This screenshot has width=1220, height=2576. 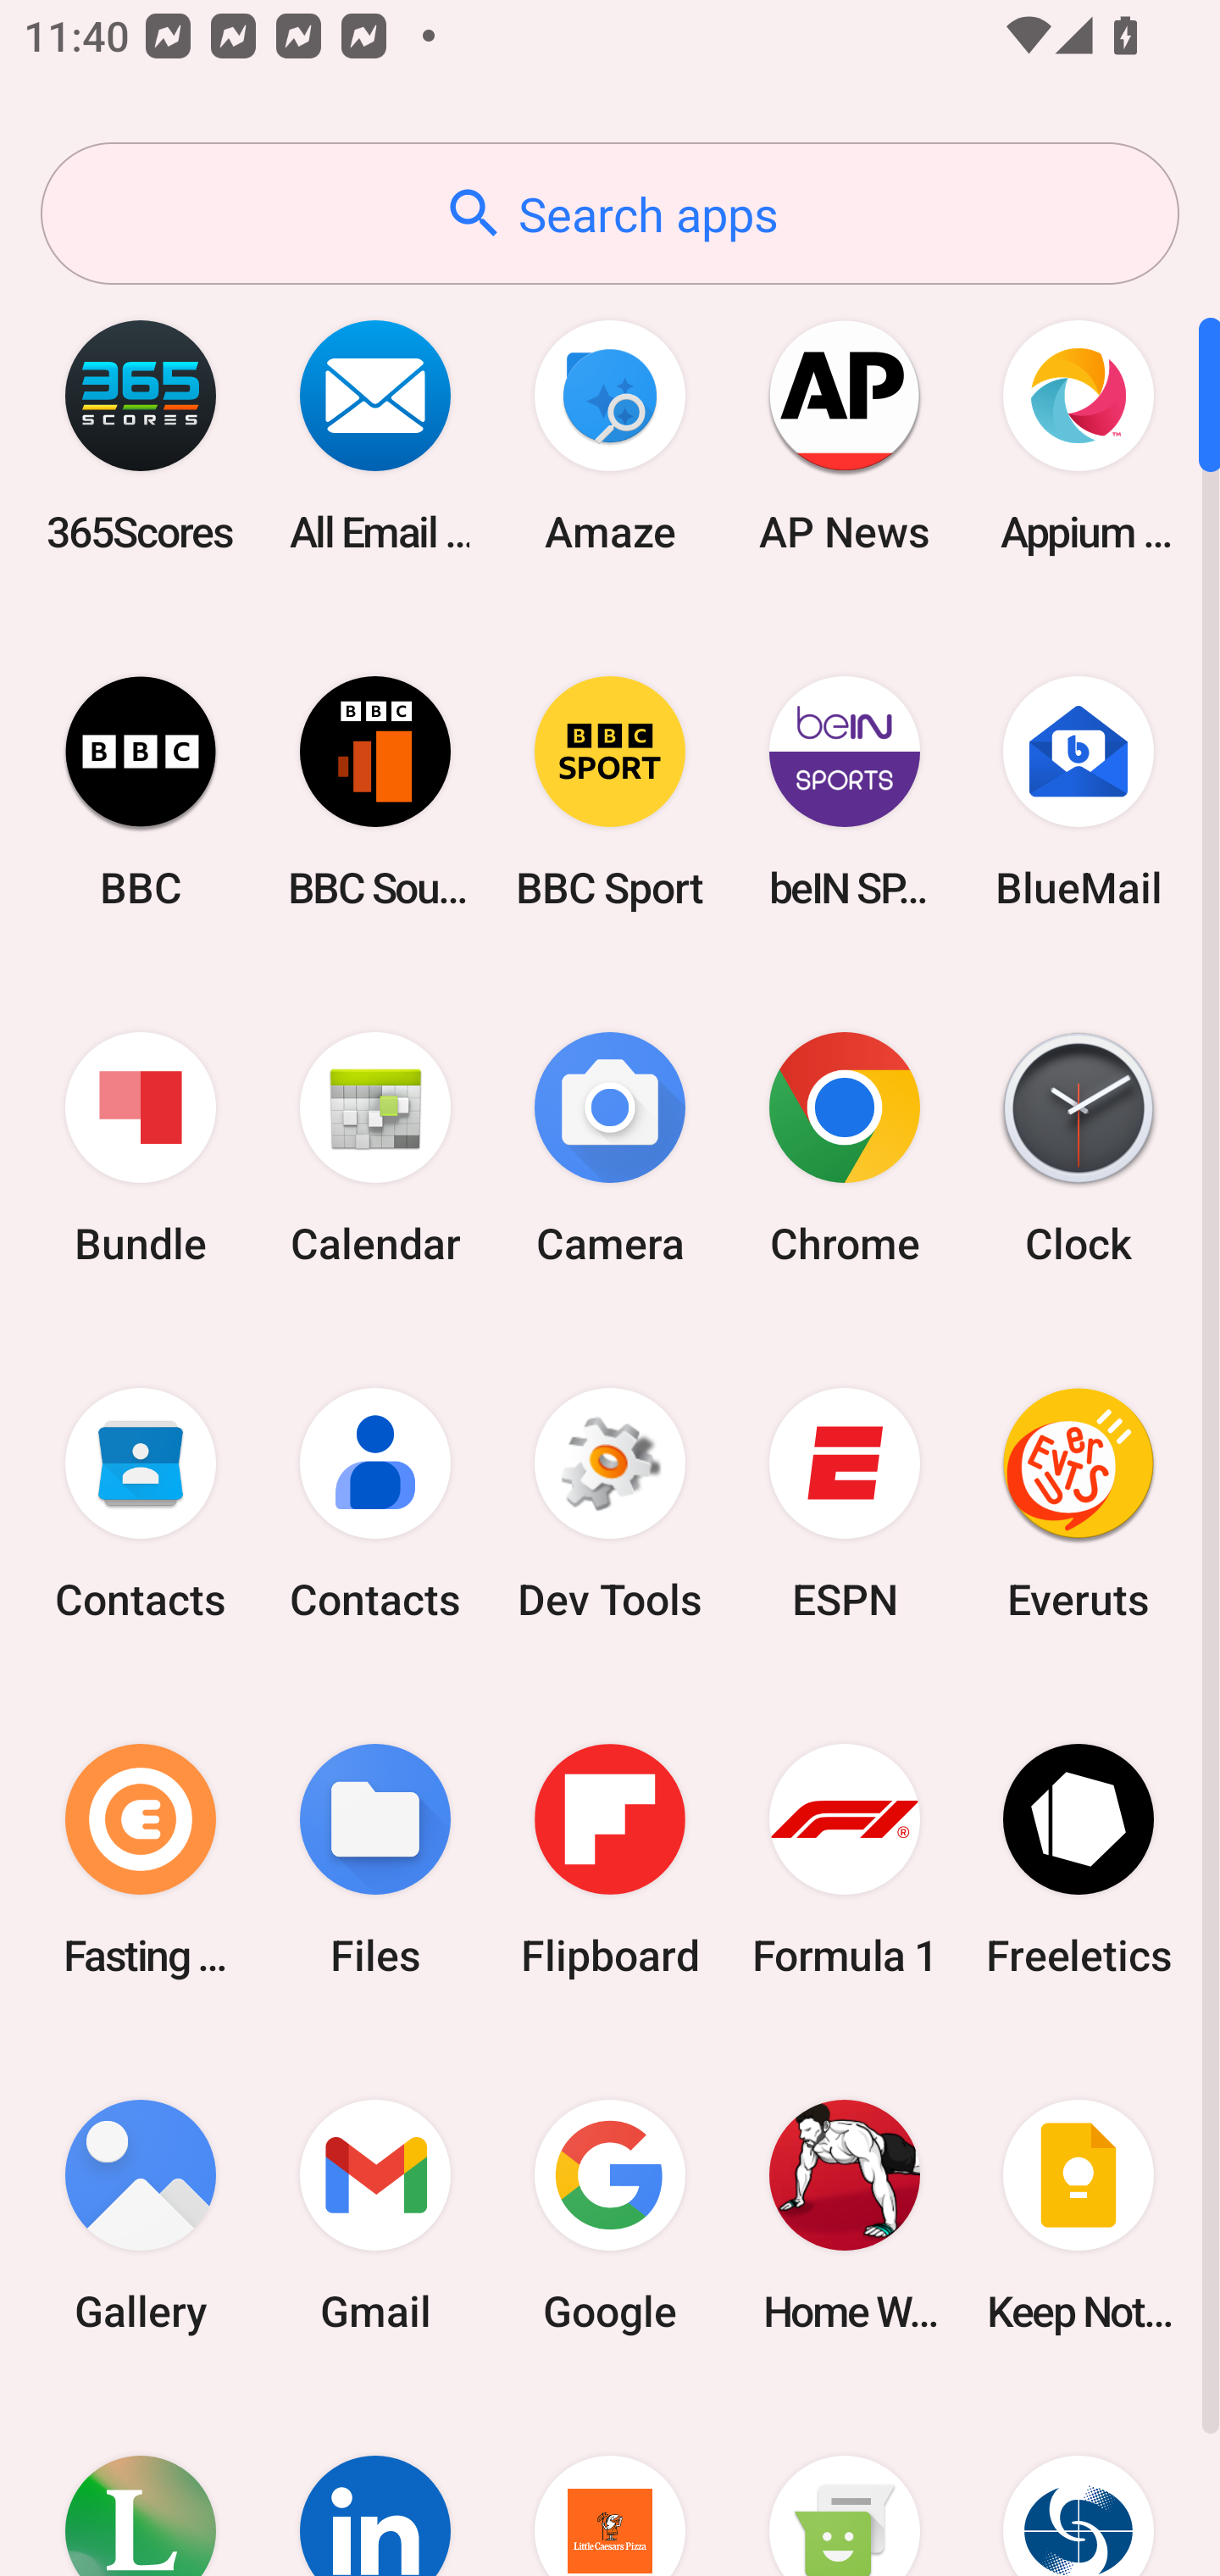 I want to click on Camera, so click(x=610, y=1149).